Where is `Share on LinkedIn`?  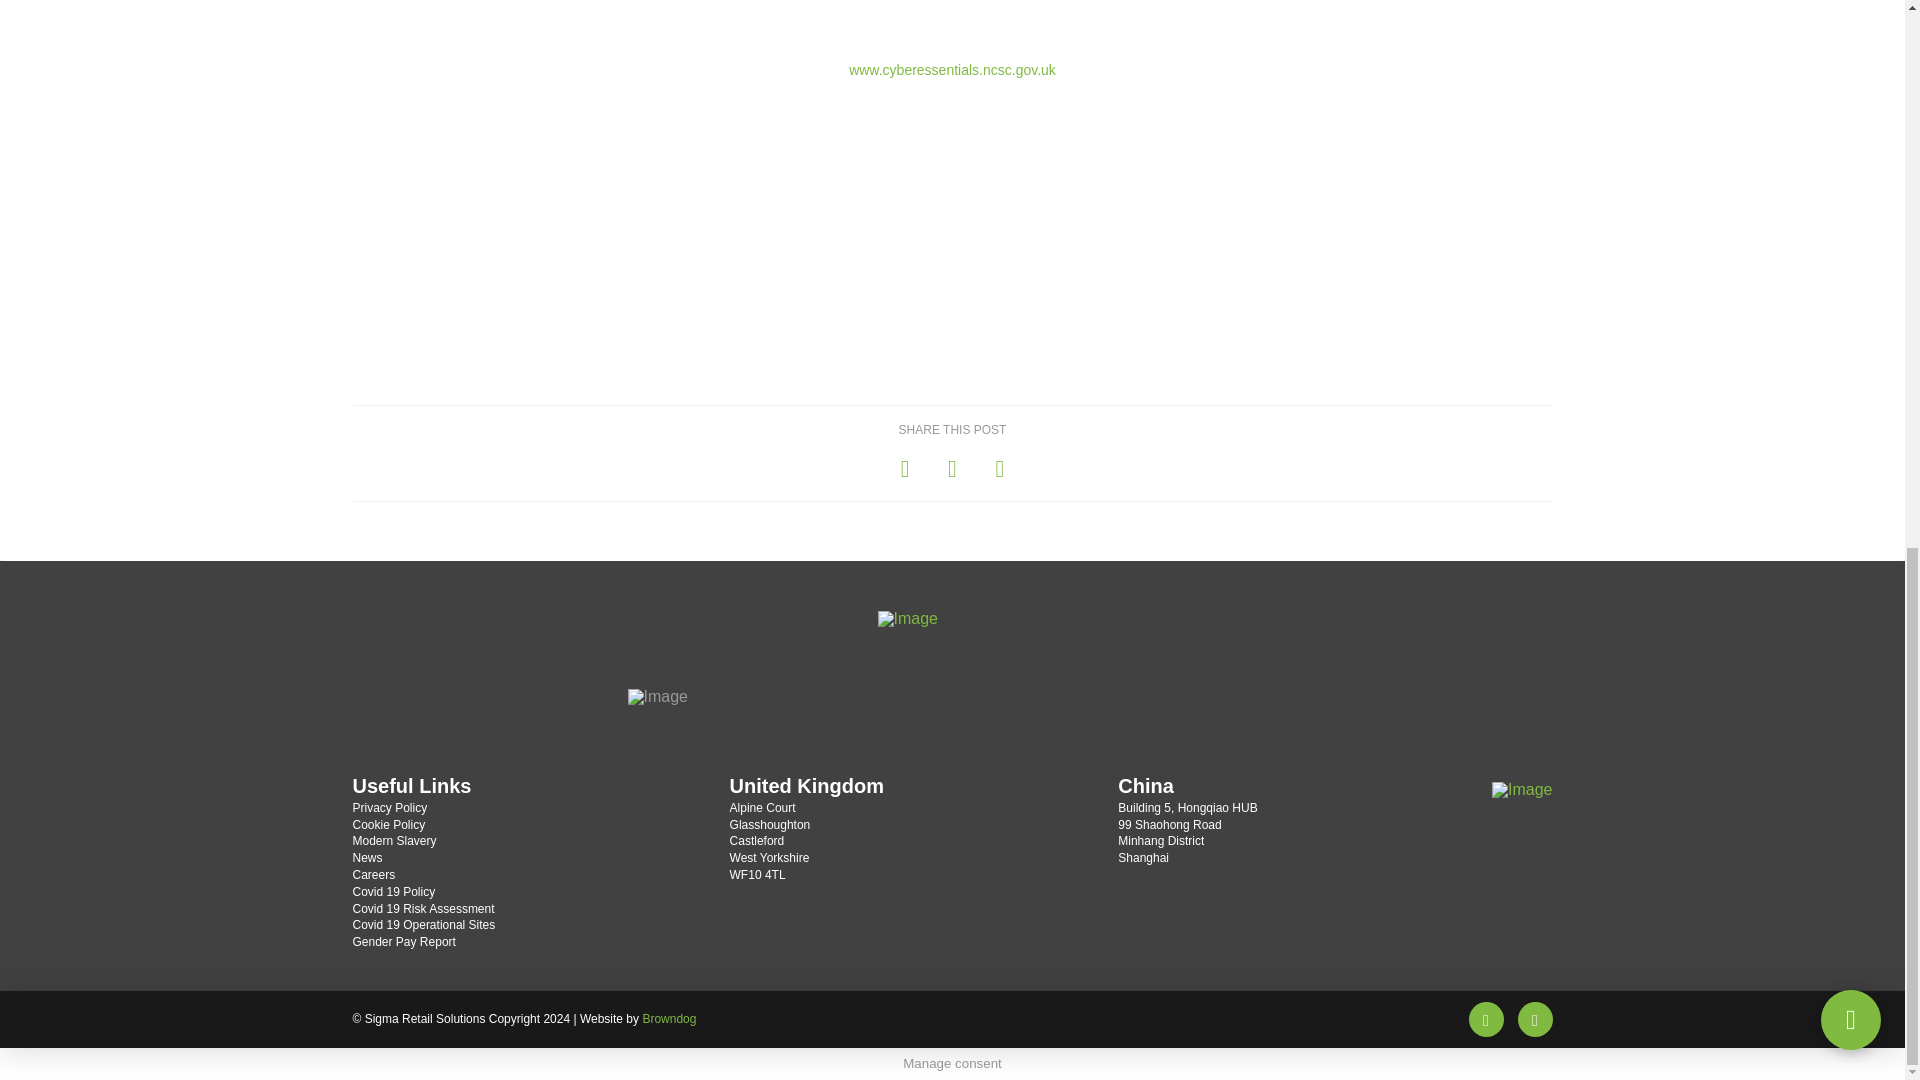
Share on LinkedIn is located at coordinates (999, 468).